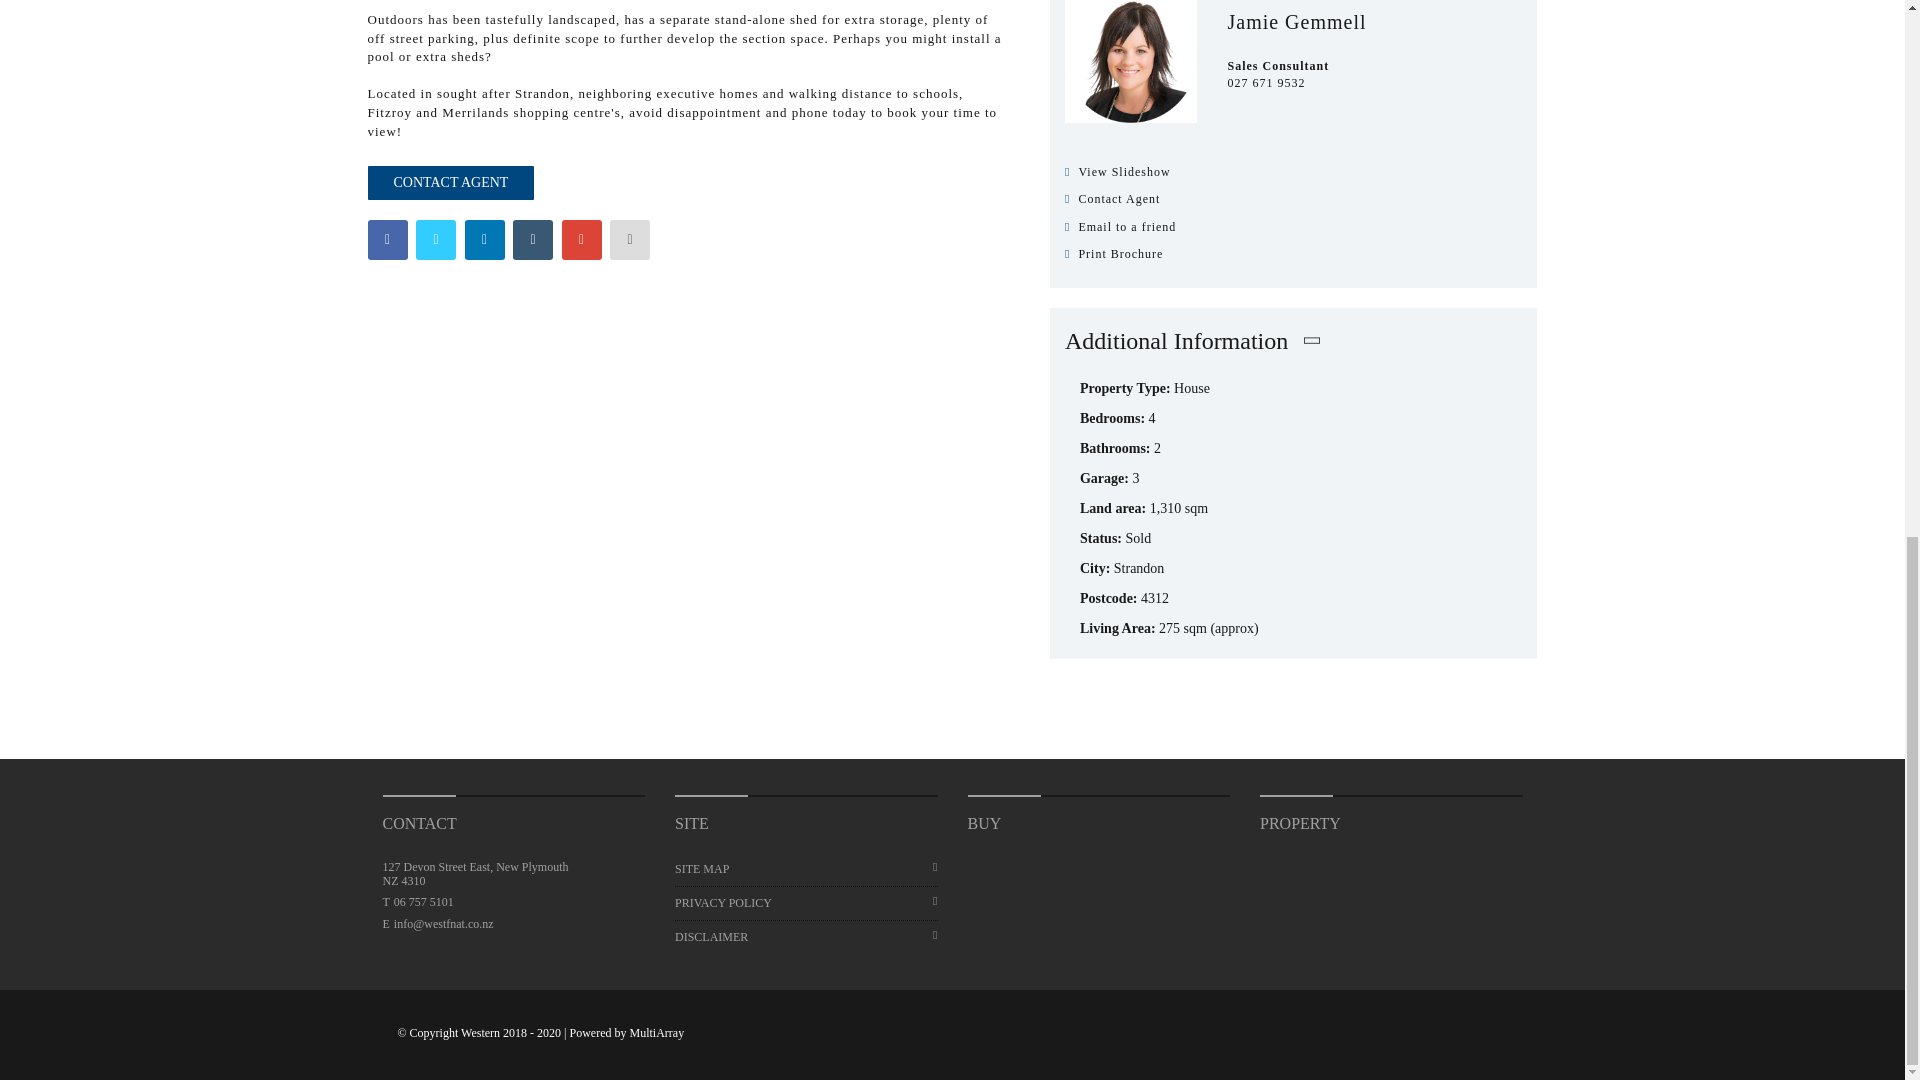  I want to click on Email to a Friend, so click(630, 240).